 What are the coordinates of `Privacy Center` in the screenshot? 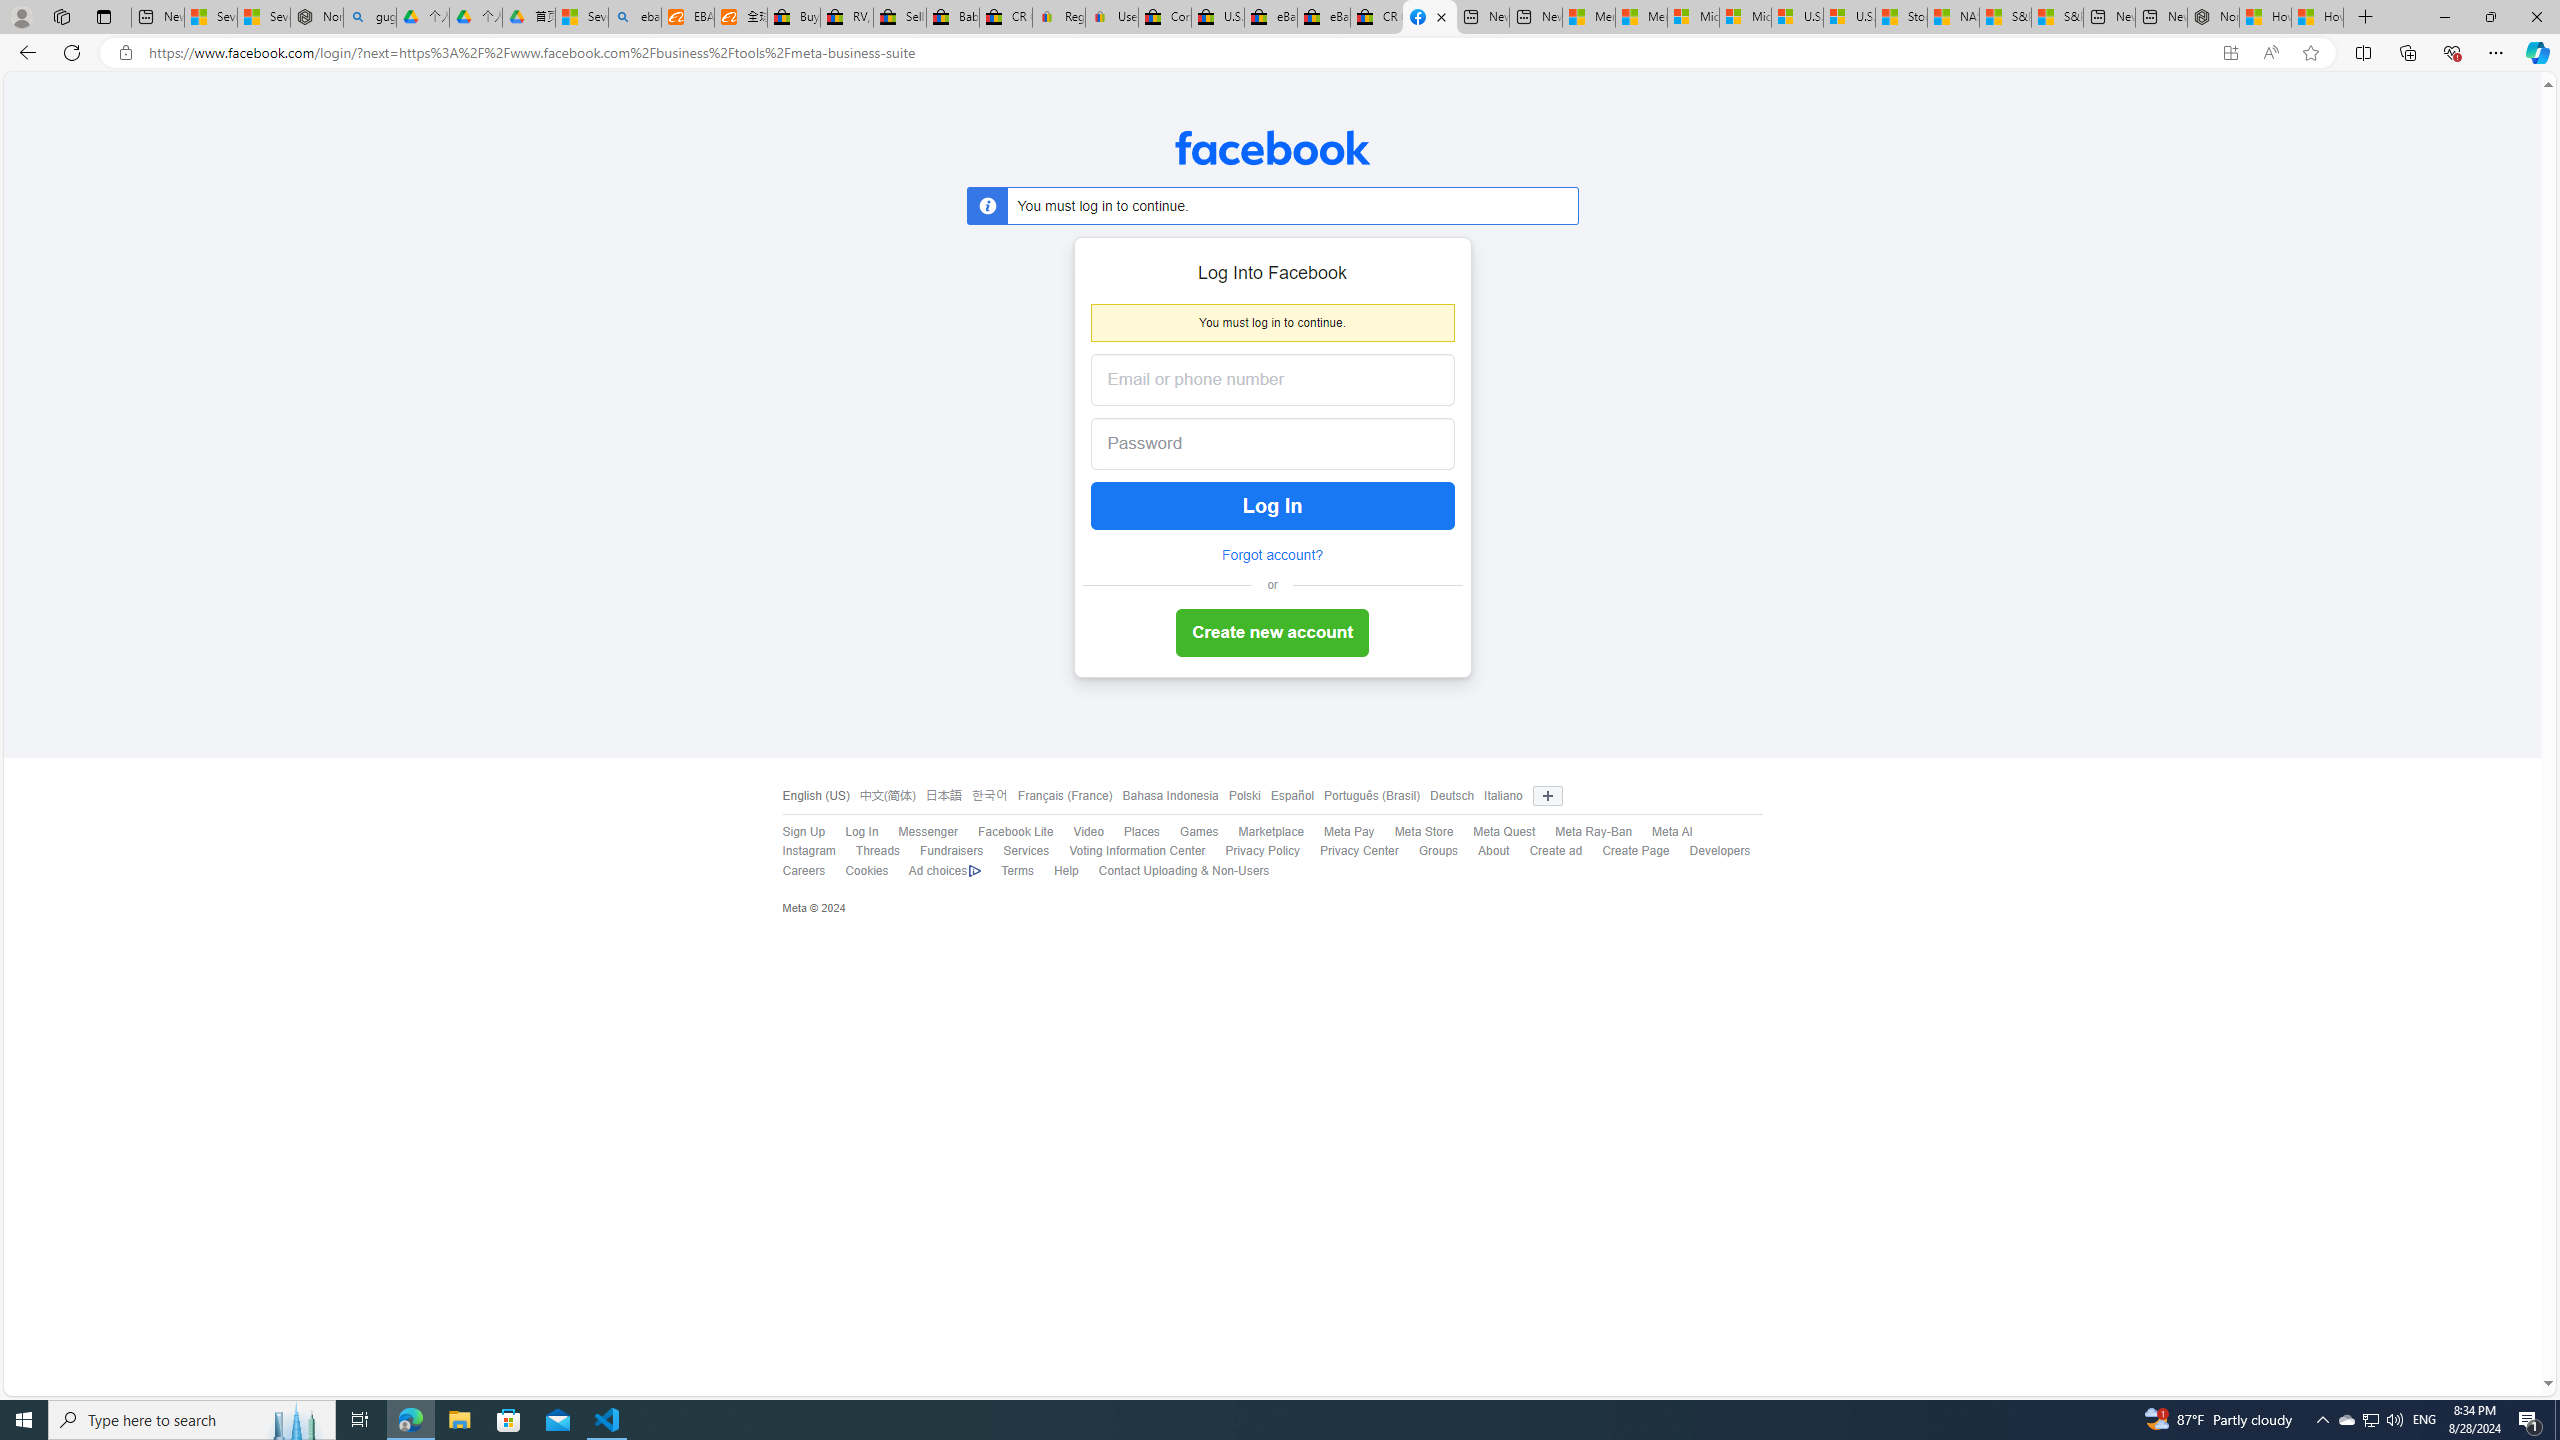 It's located at (1358, 851).